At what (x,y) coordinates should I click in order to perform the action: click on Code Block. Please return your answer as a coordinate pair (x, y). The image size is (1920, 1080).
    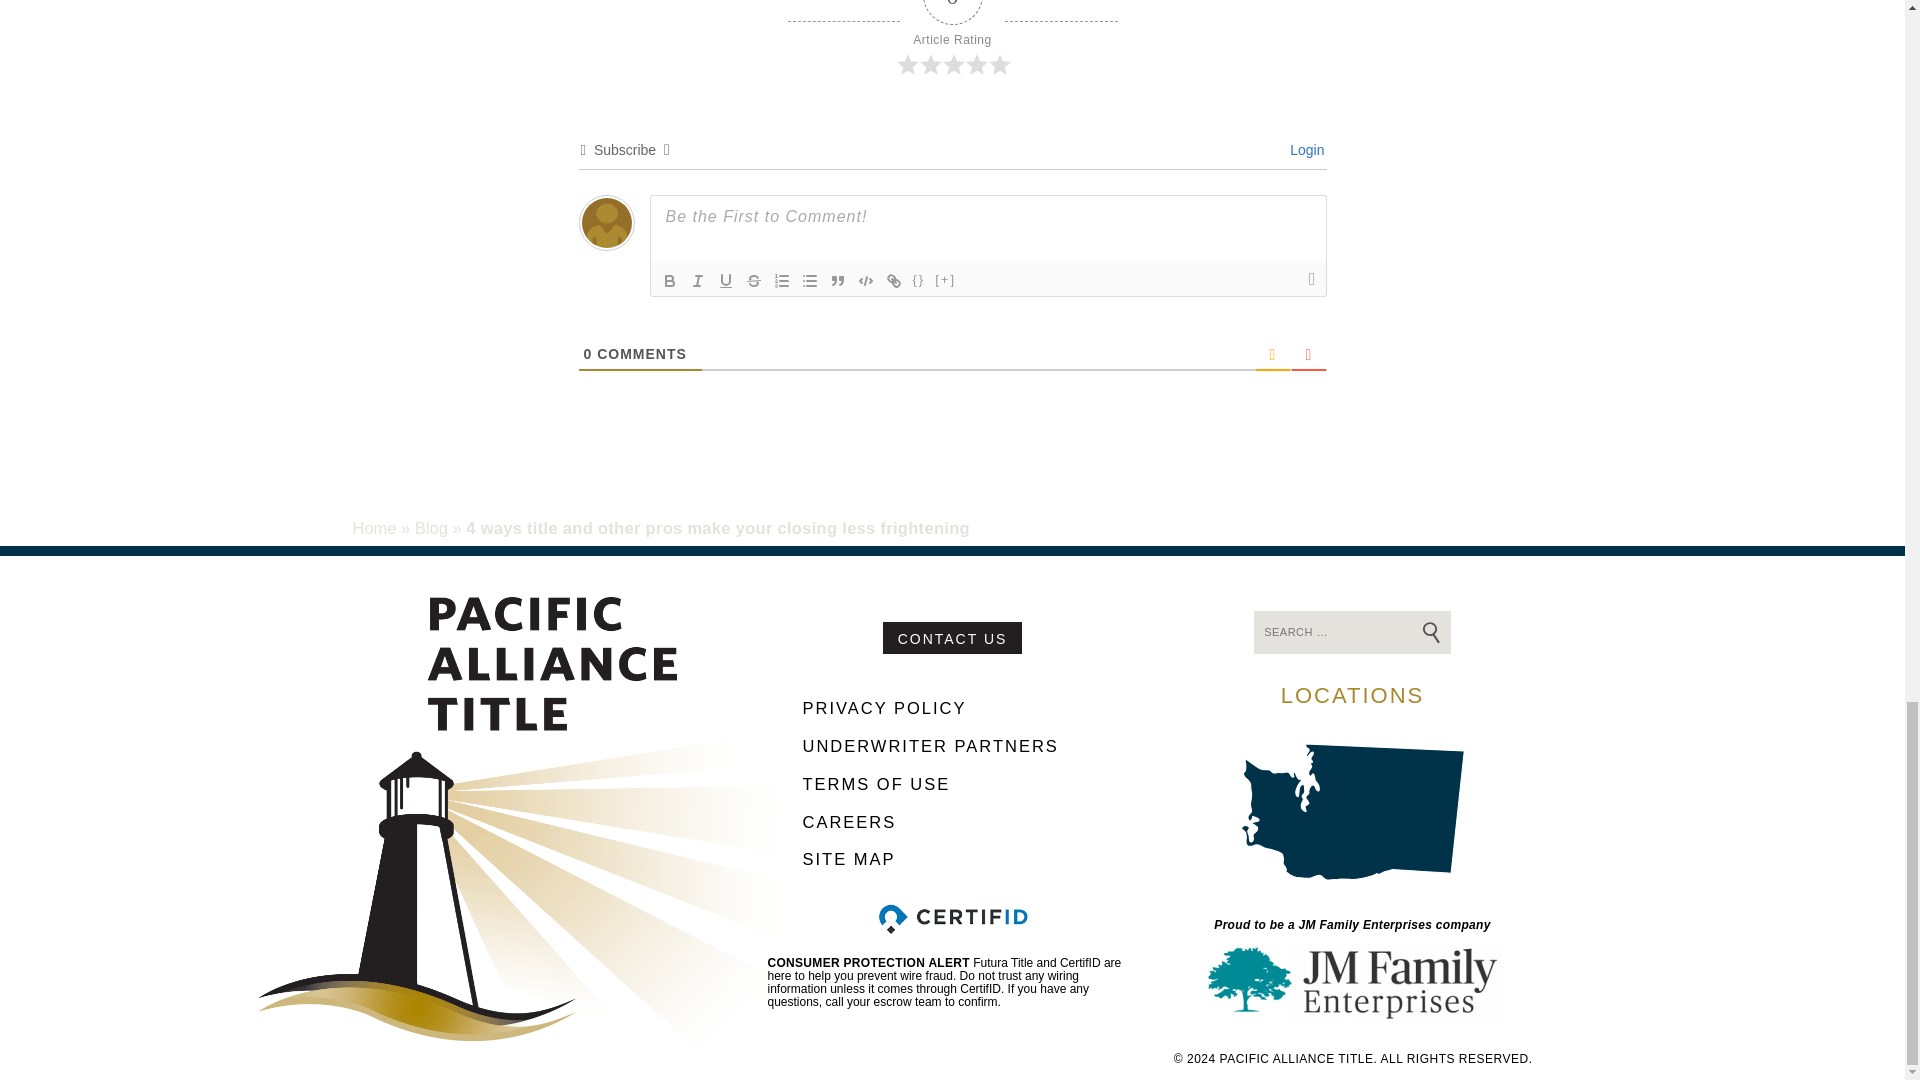
    Looking at the image, I should click on (866, 280).